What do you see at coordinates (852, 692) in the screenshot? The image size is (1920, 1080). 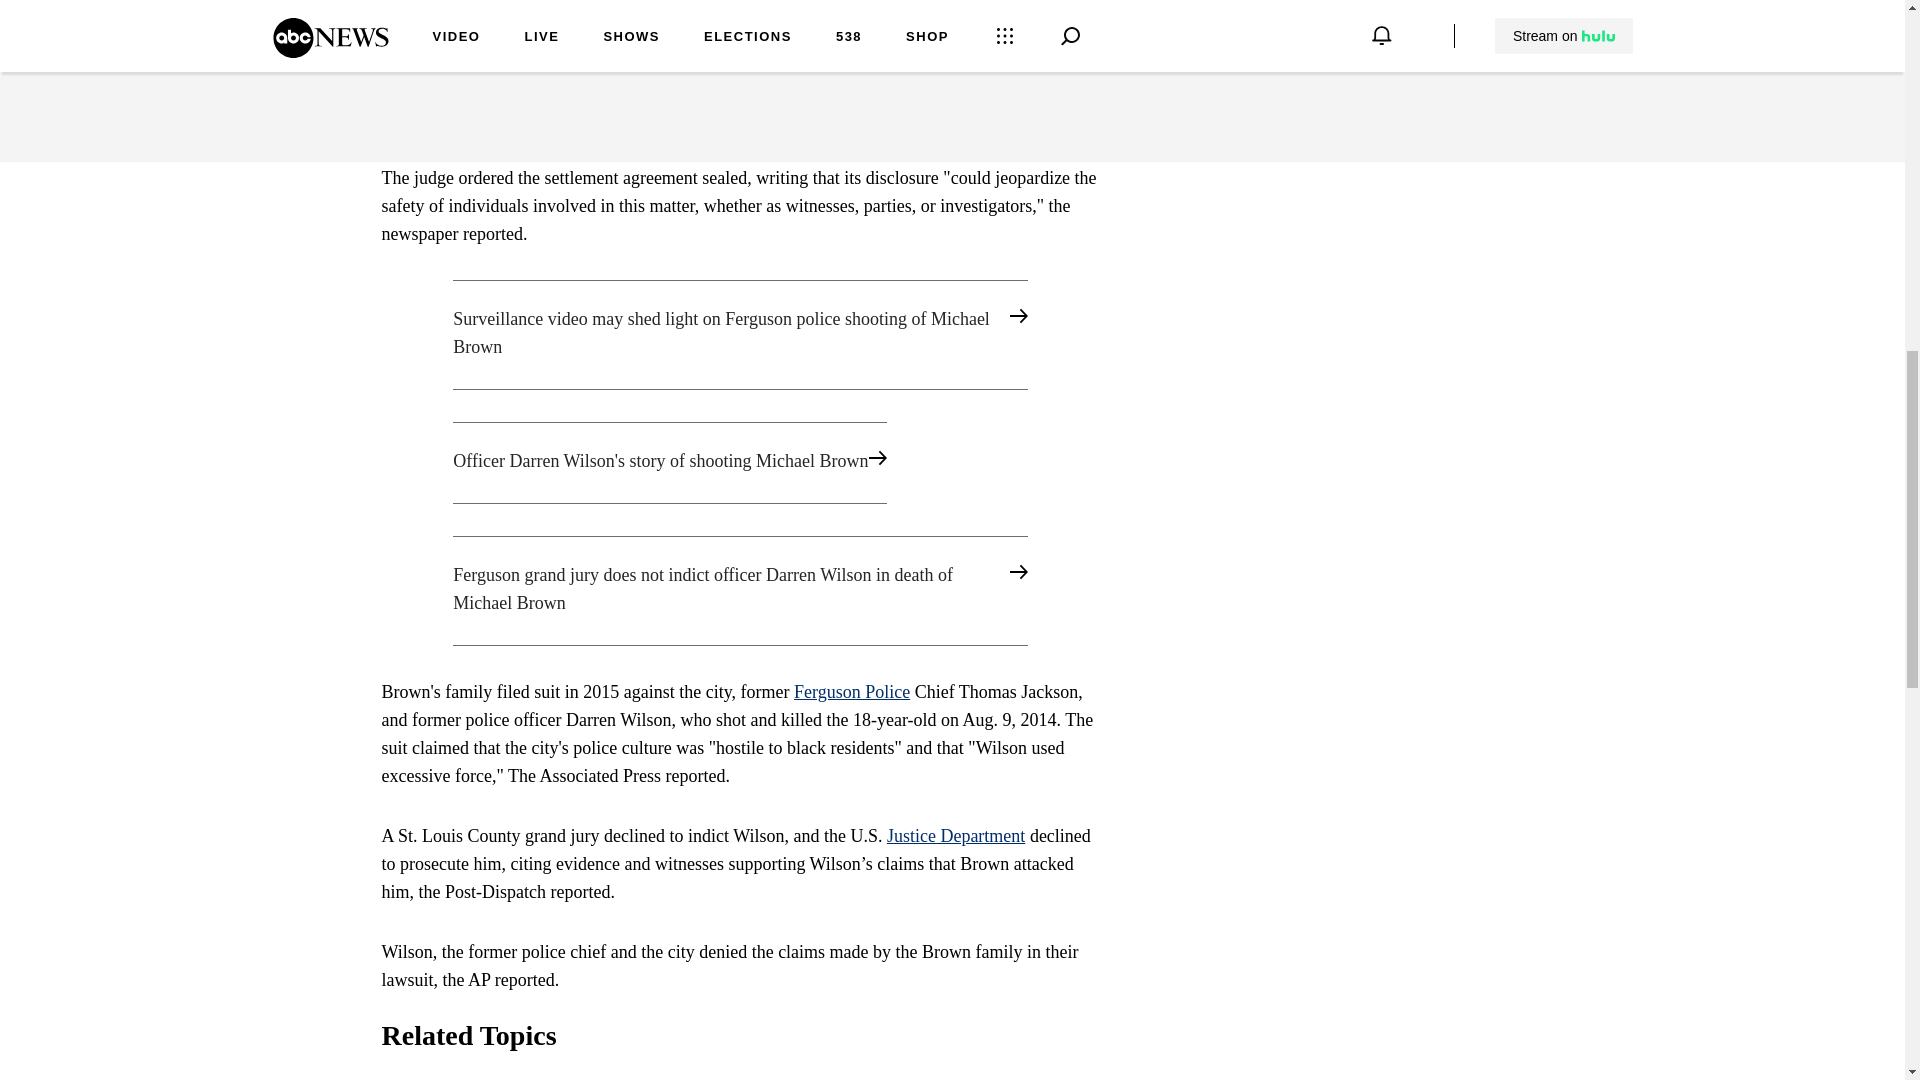 I see `Ferguson Police` at bounding box center [852, 692].